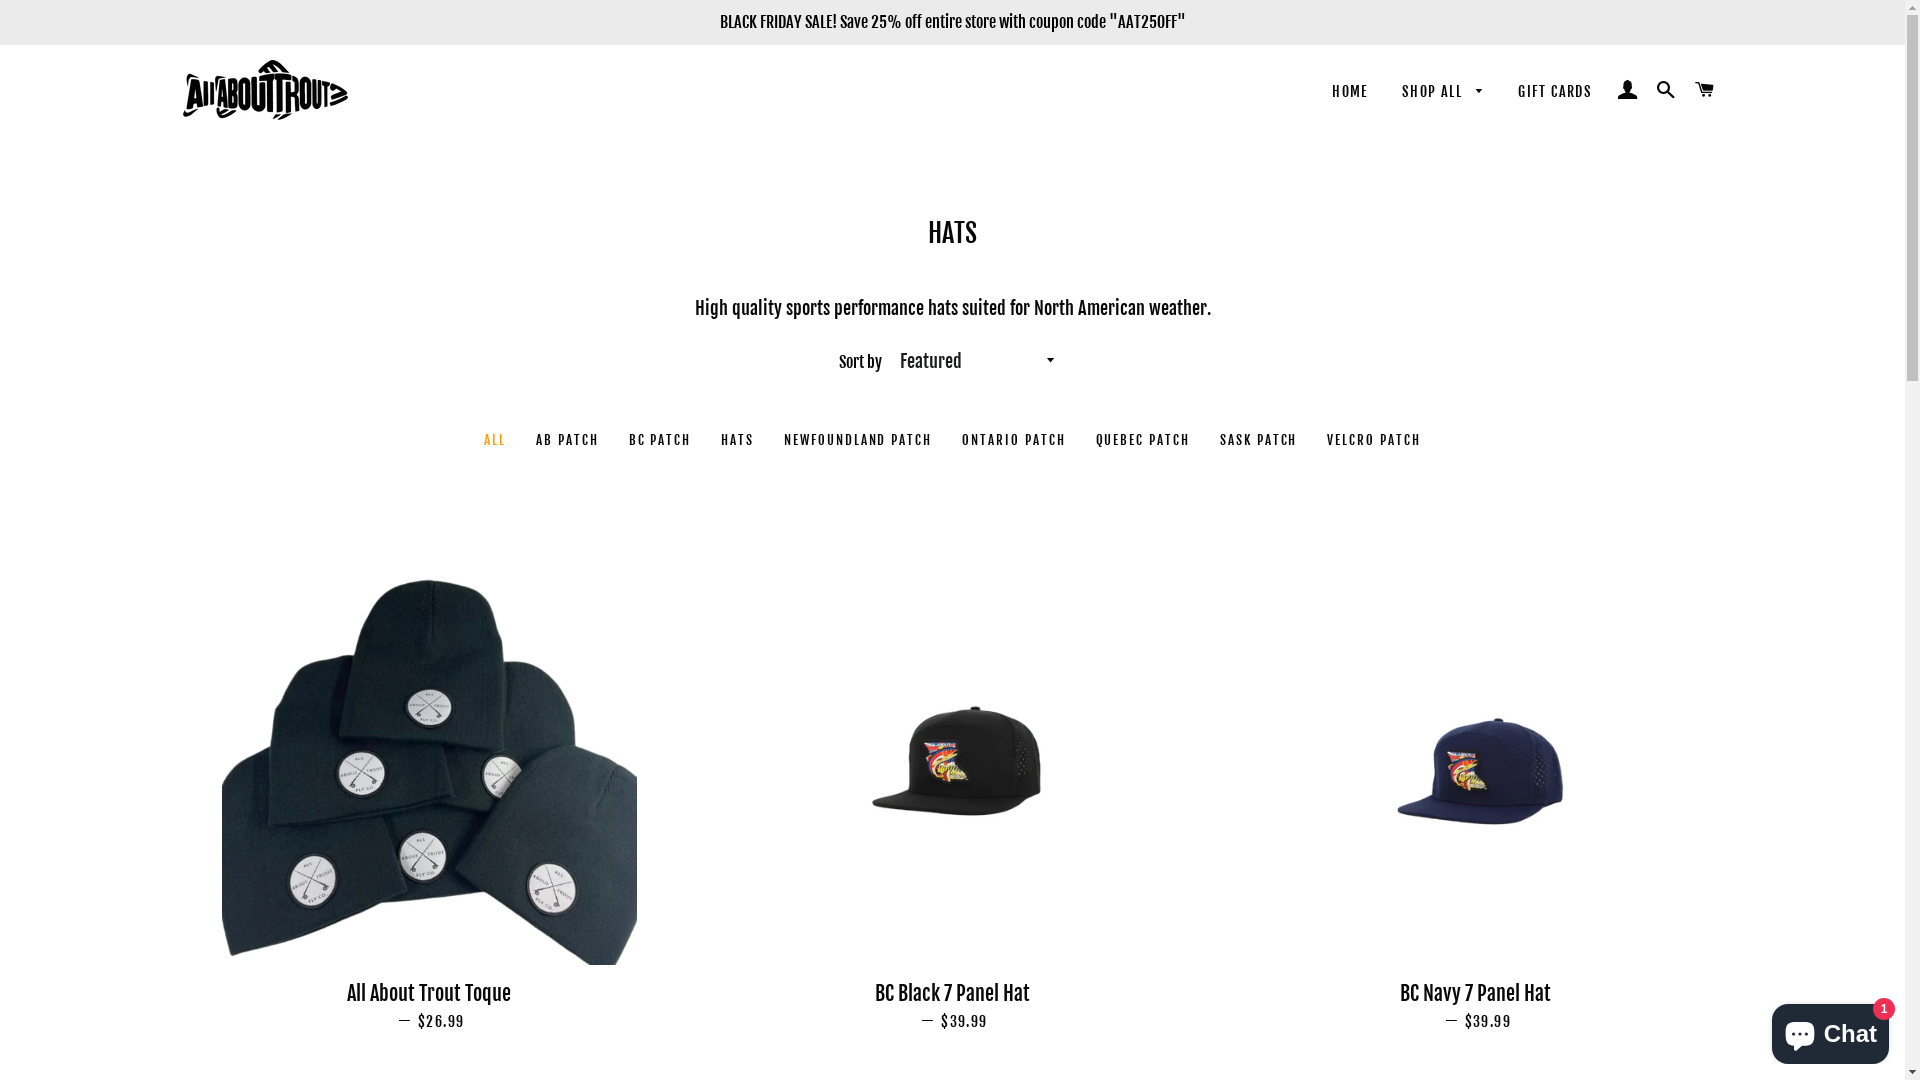  Describe the element at coordinates (1830, 1030) in the screenshot. I see `Shopify online store chat` at that location.